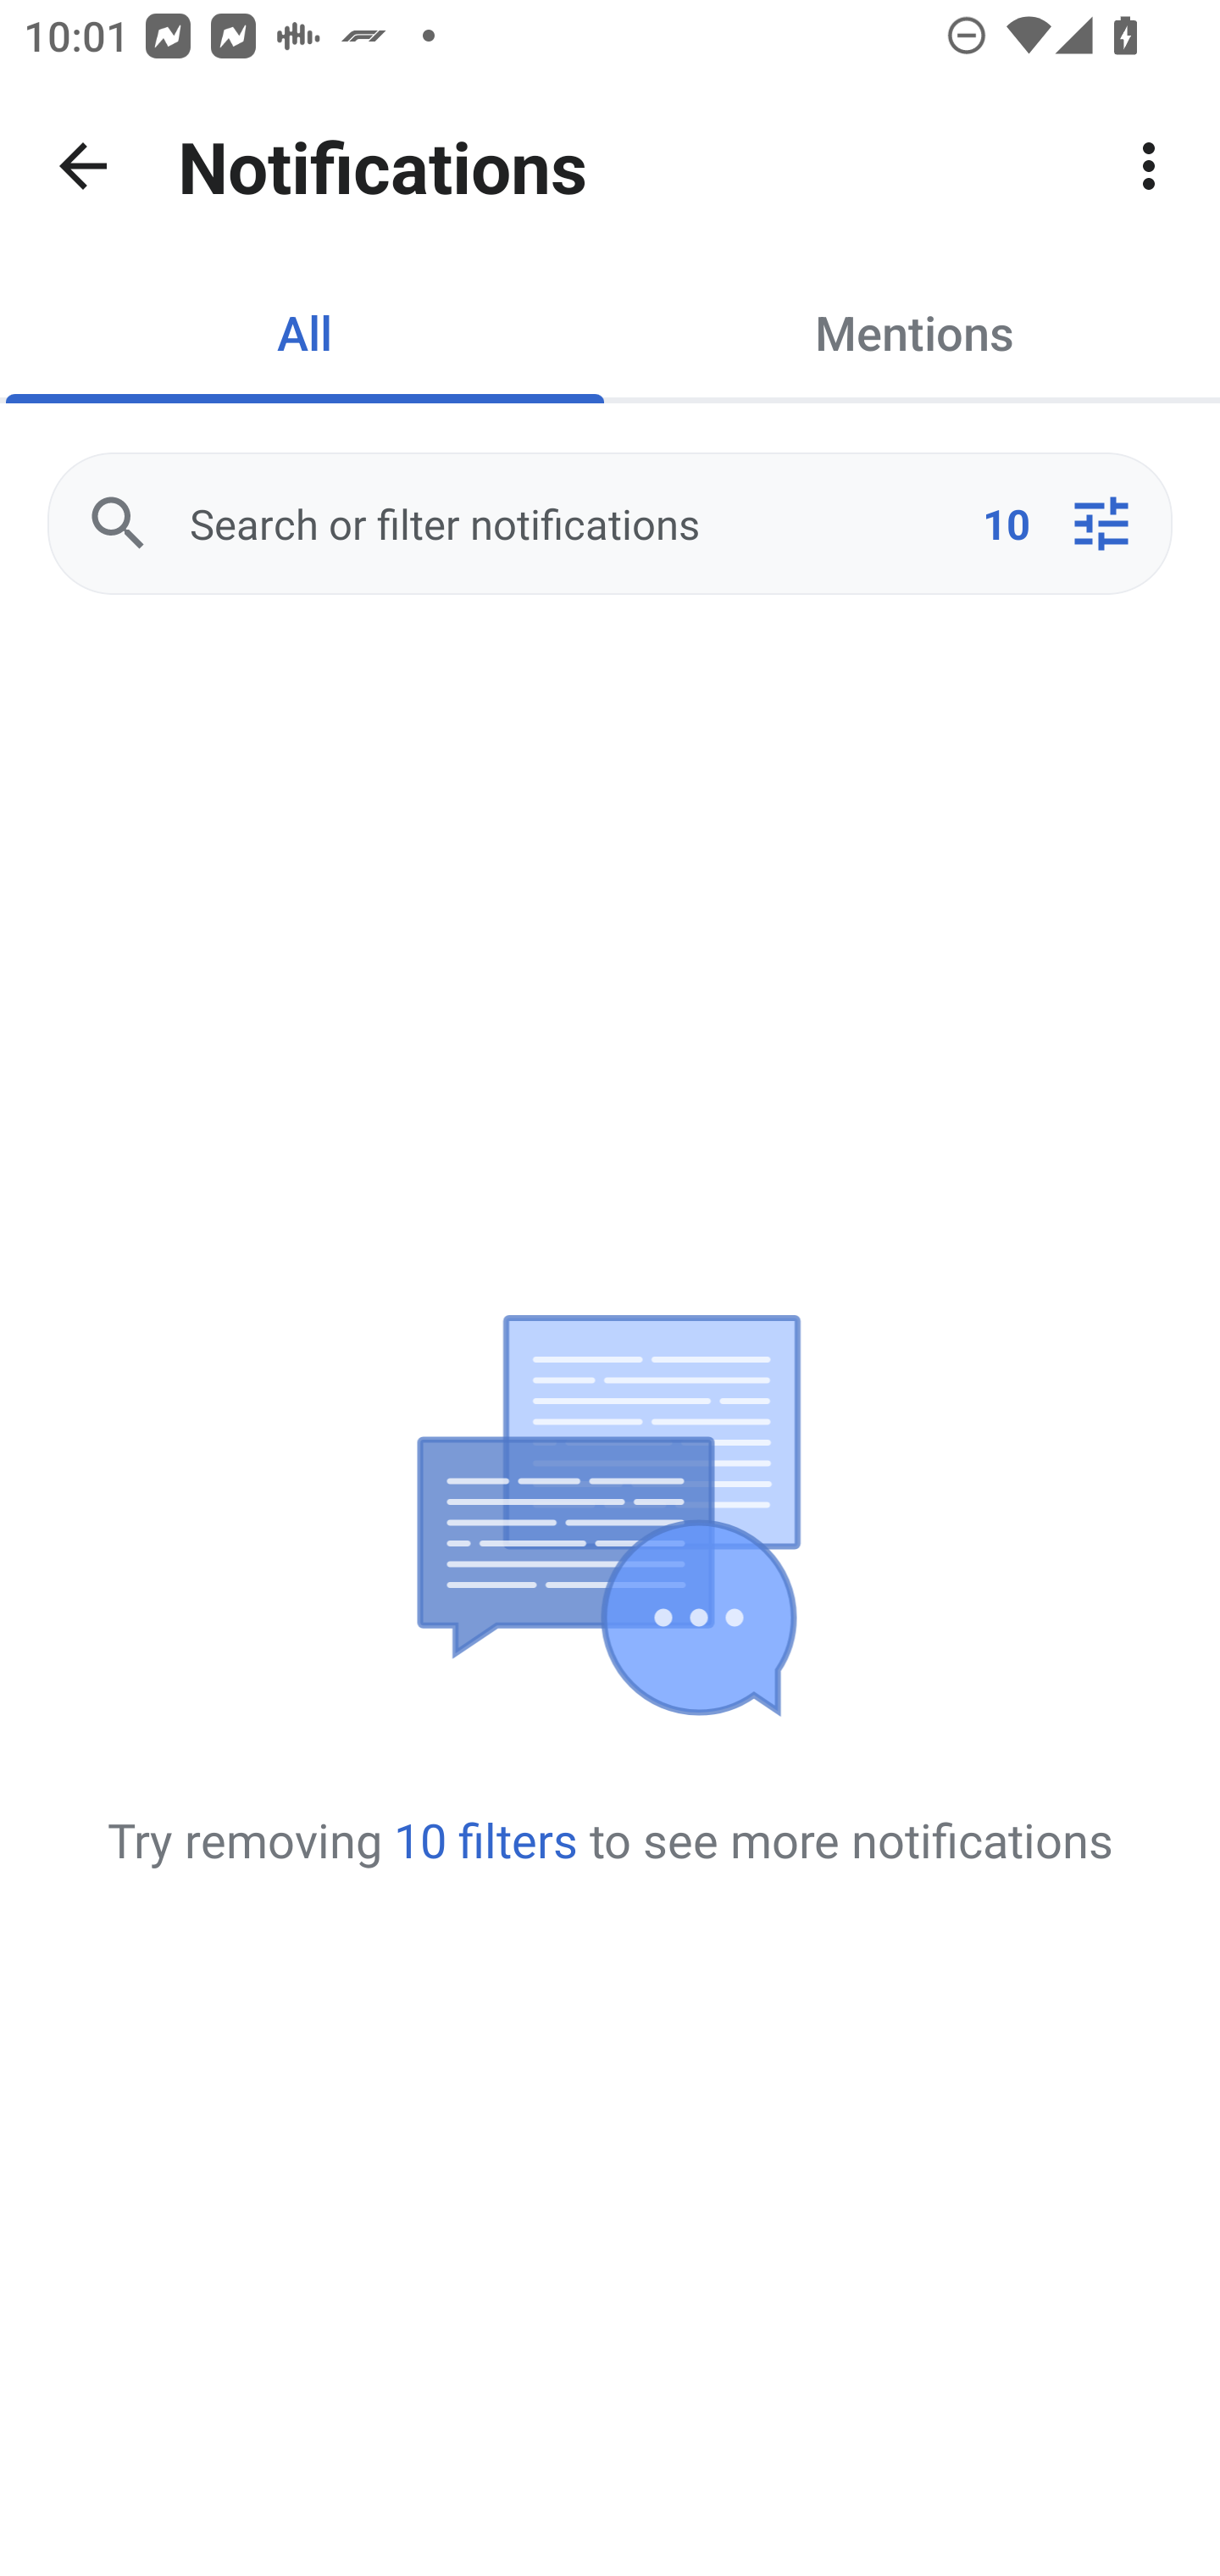 Image resolution: width=1220 pixels, height=2576 pixels. Describe the element at coordinates (1101, 524) in the screenshot. I see `Notification filter` at that location.